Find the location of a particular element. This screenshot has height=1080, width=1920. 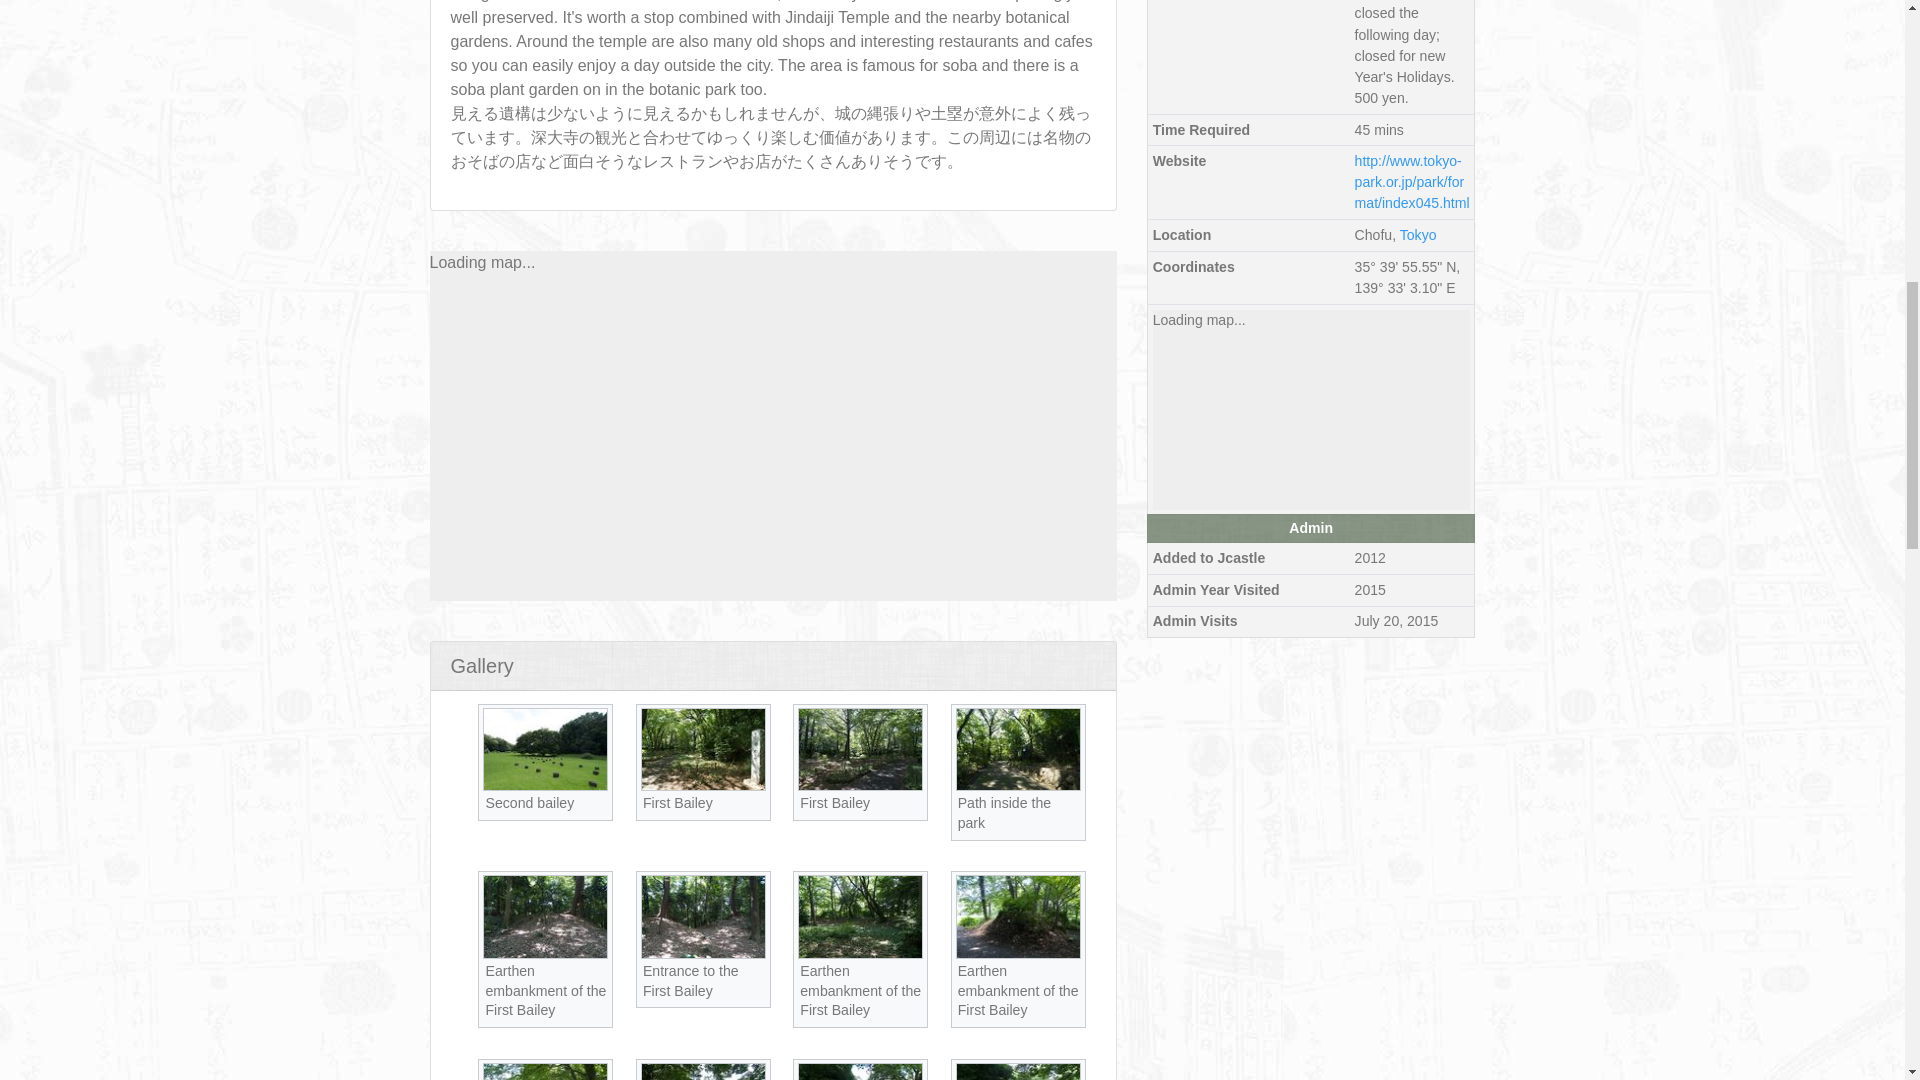

Enlarge is located at coordinates (598, 798).